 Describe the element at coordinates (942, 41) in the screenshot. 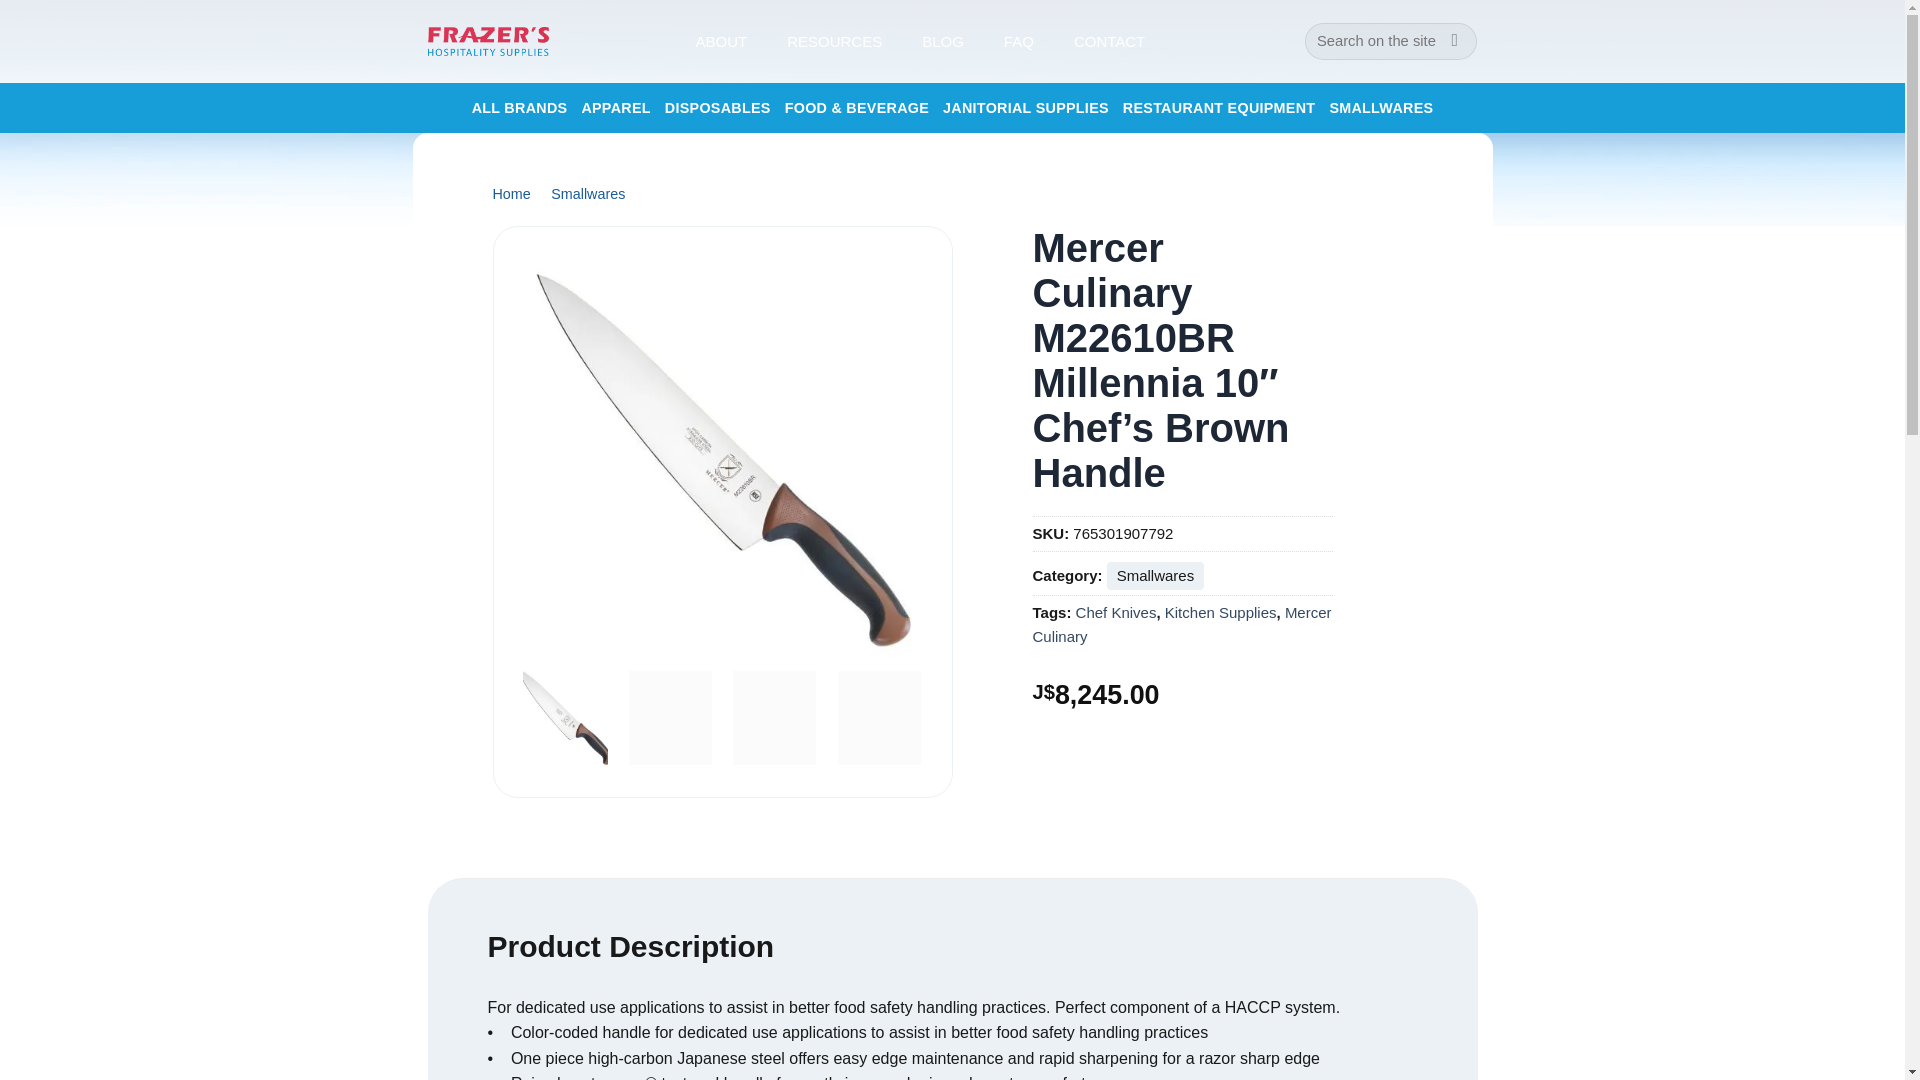

I see `BLOG` at that location.